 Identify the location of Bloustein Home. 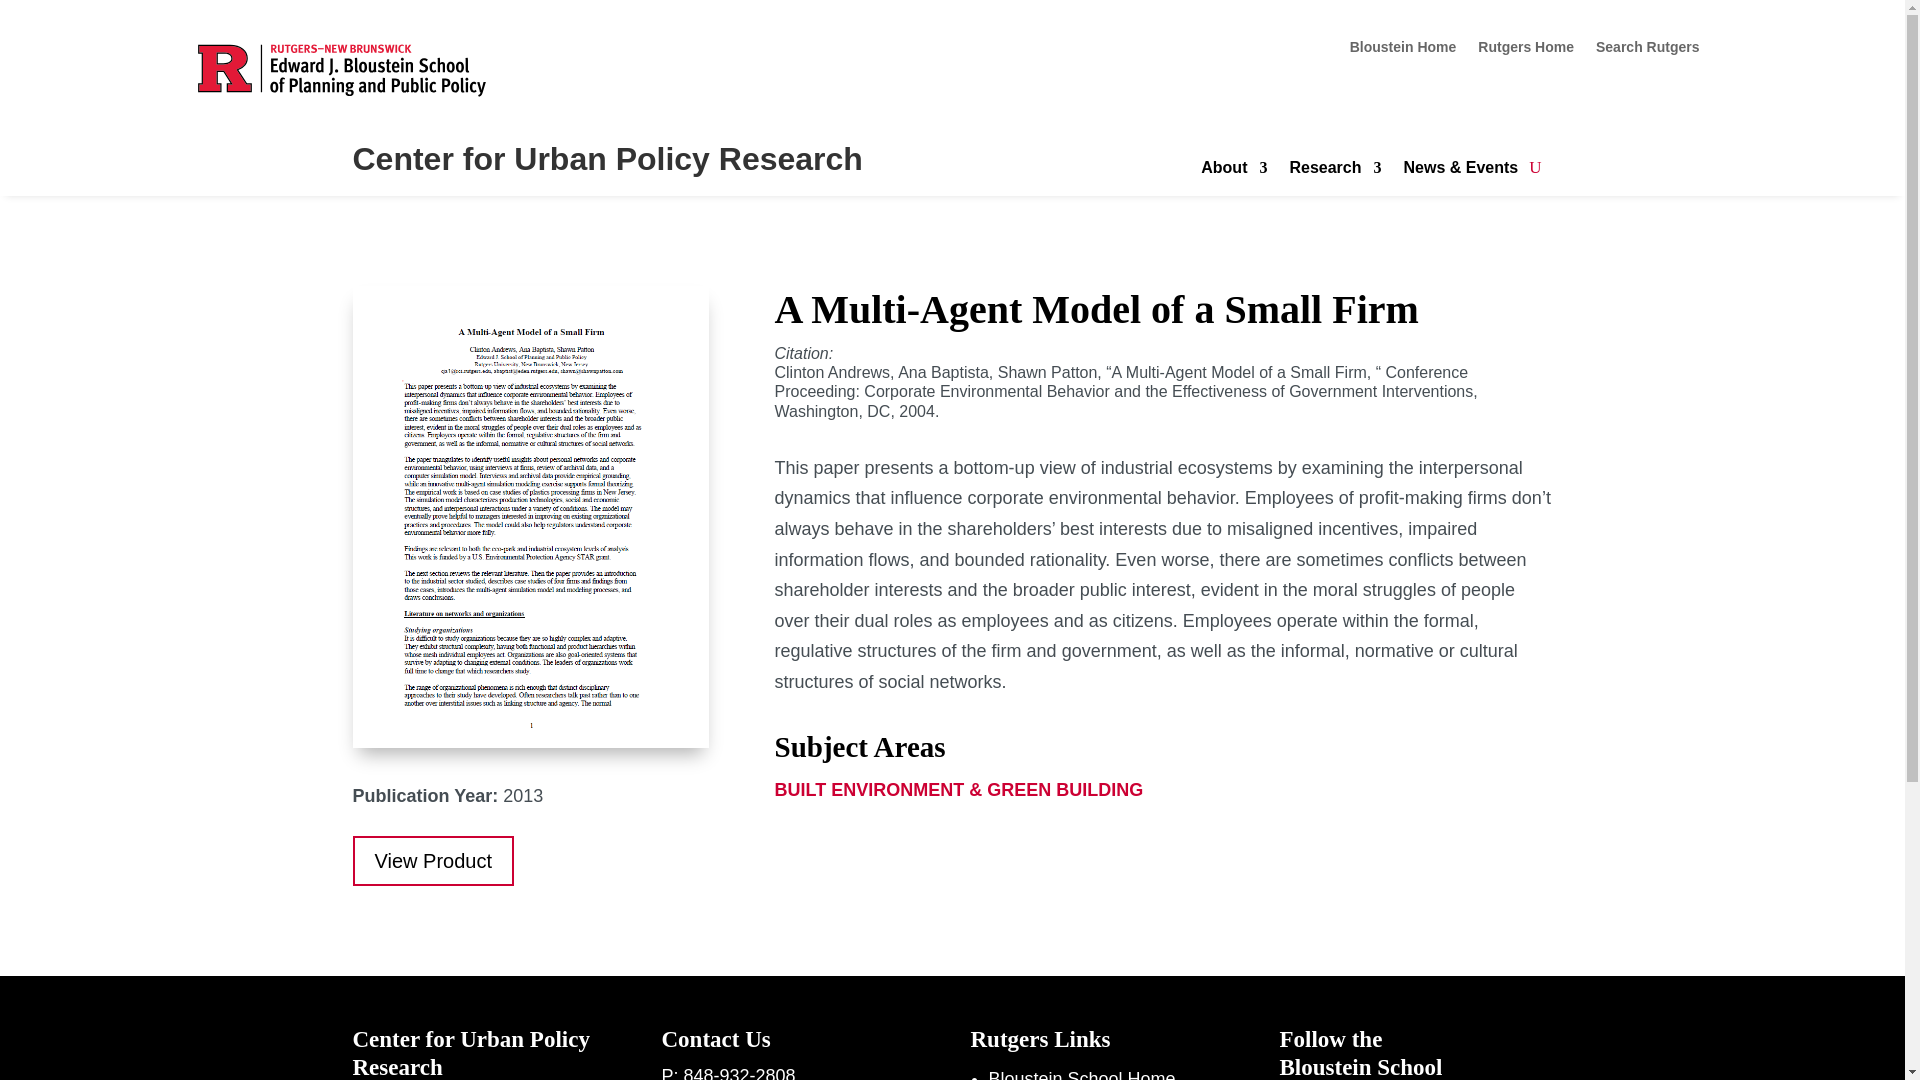
(1403, 50).